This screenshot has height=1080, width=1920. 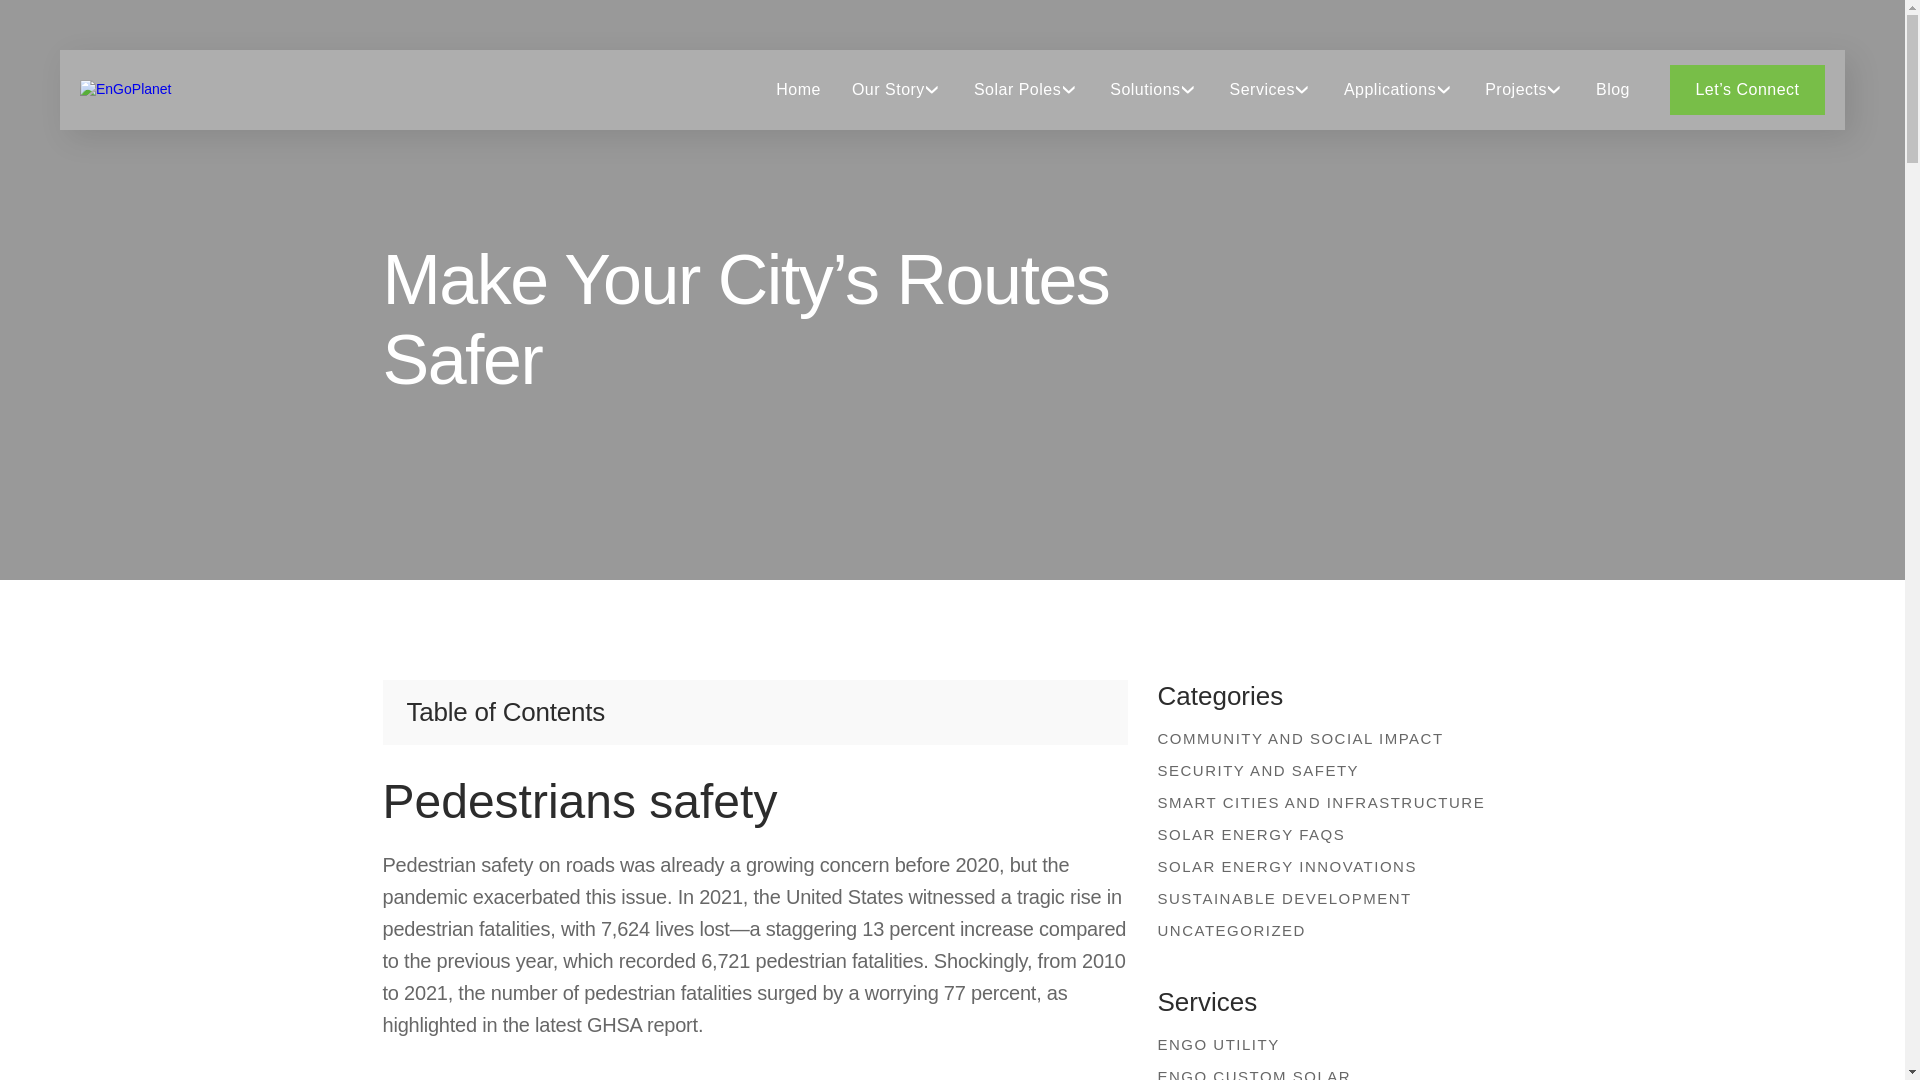 What do you see at coordinates (1332, 834) in the screenshot?
I see `SOLAR ENERGY FAQS` at bounding box center [1332, 834].